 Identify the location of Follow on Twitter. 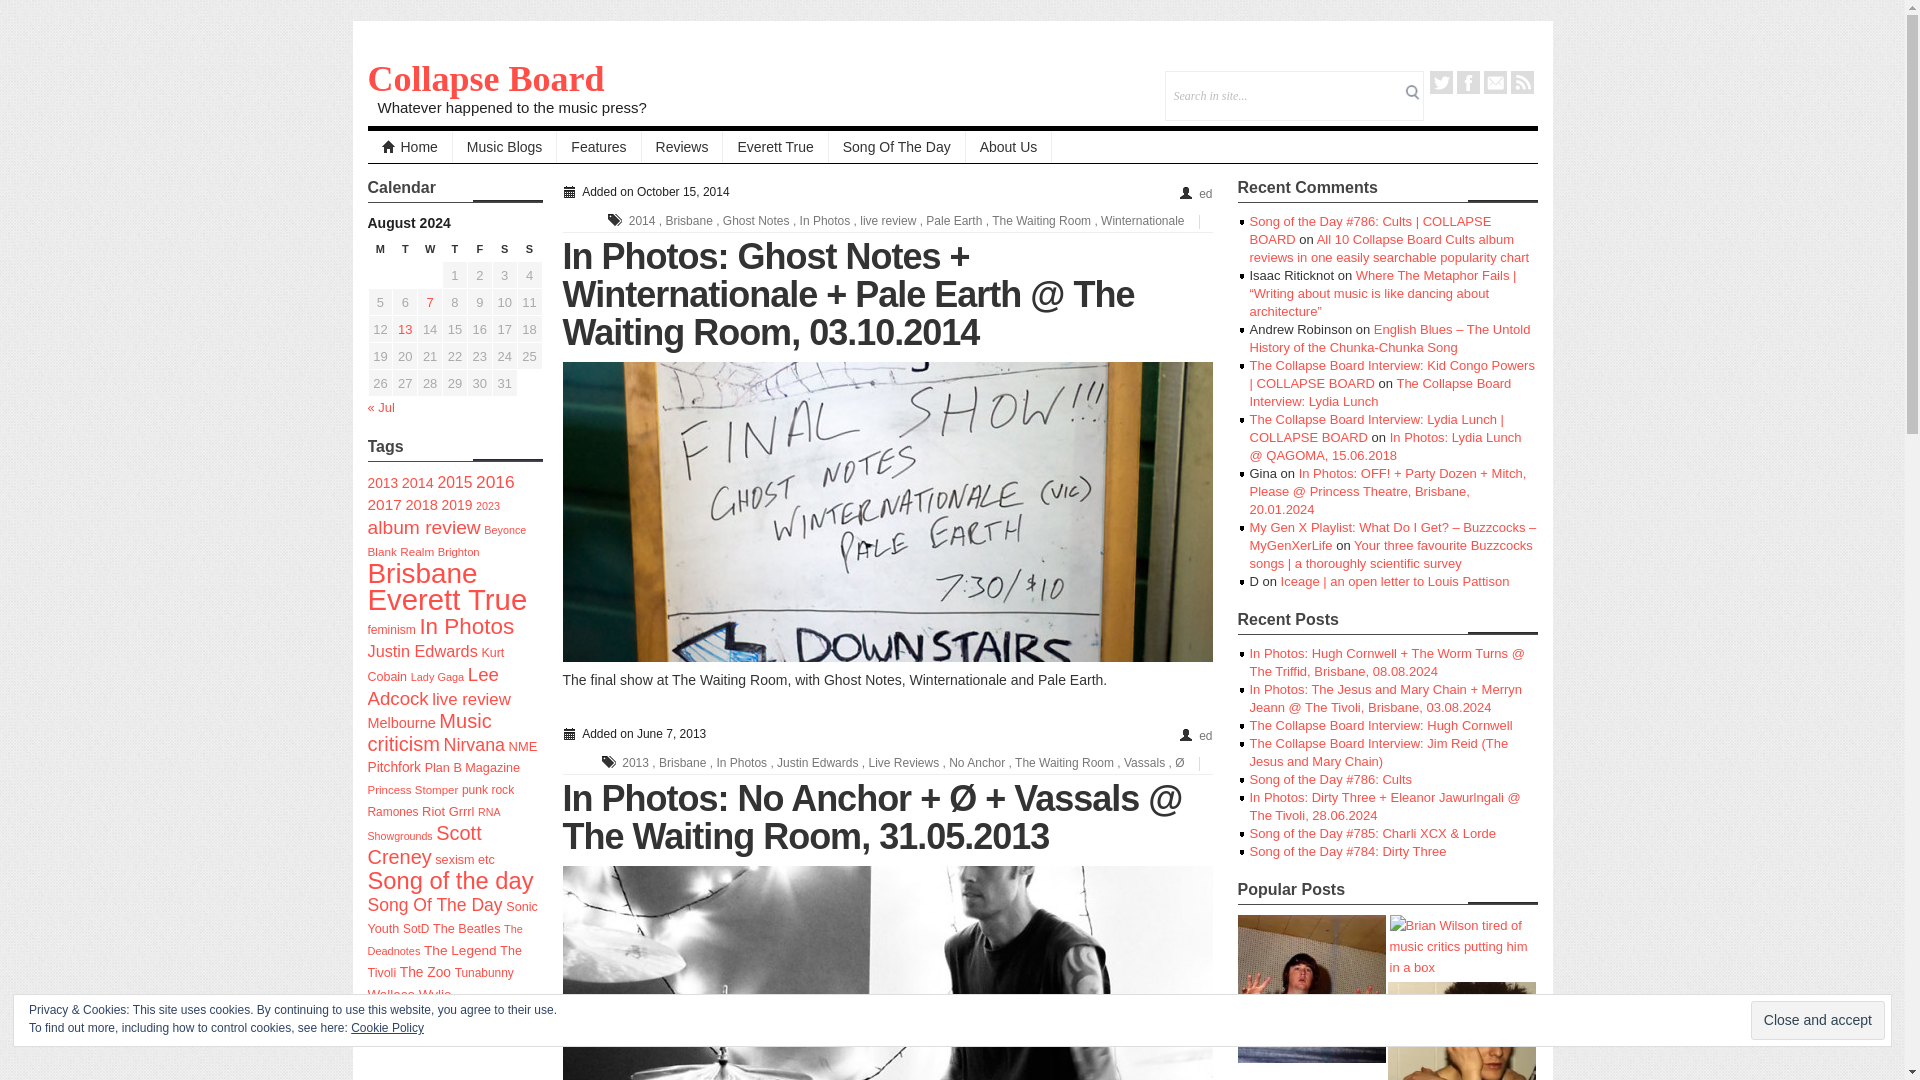
(1442, 82).